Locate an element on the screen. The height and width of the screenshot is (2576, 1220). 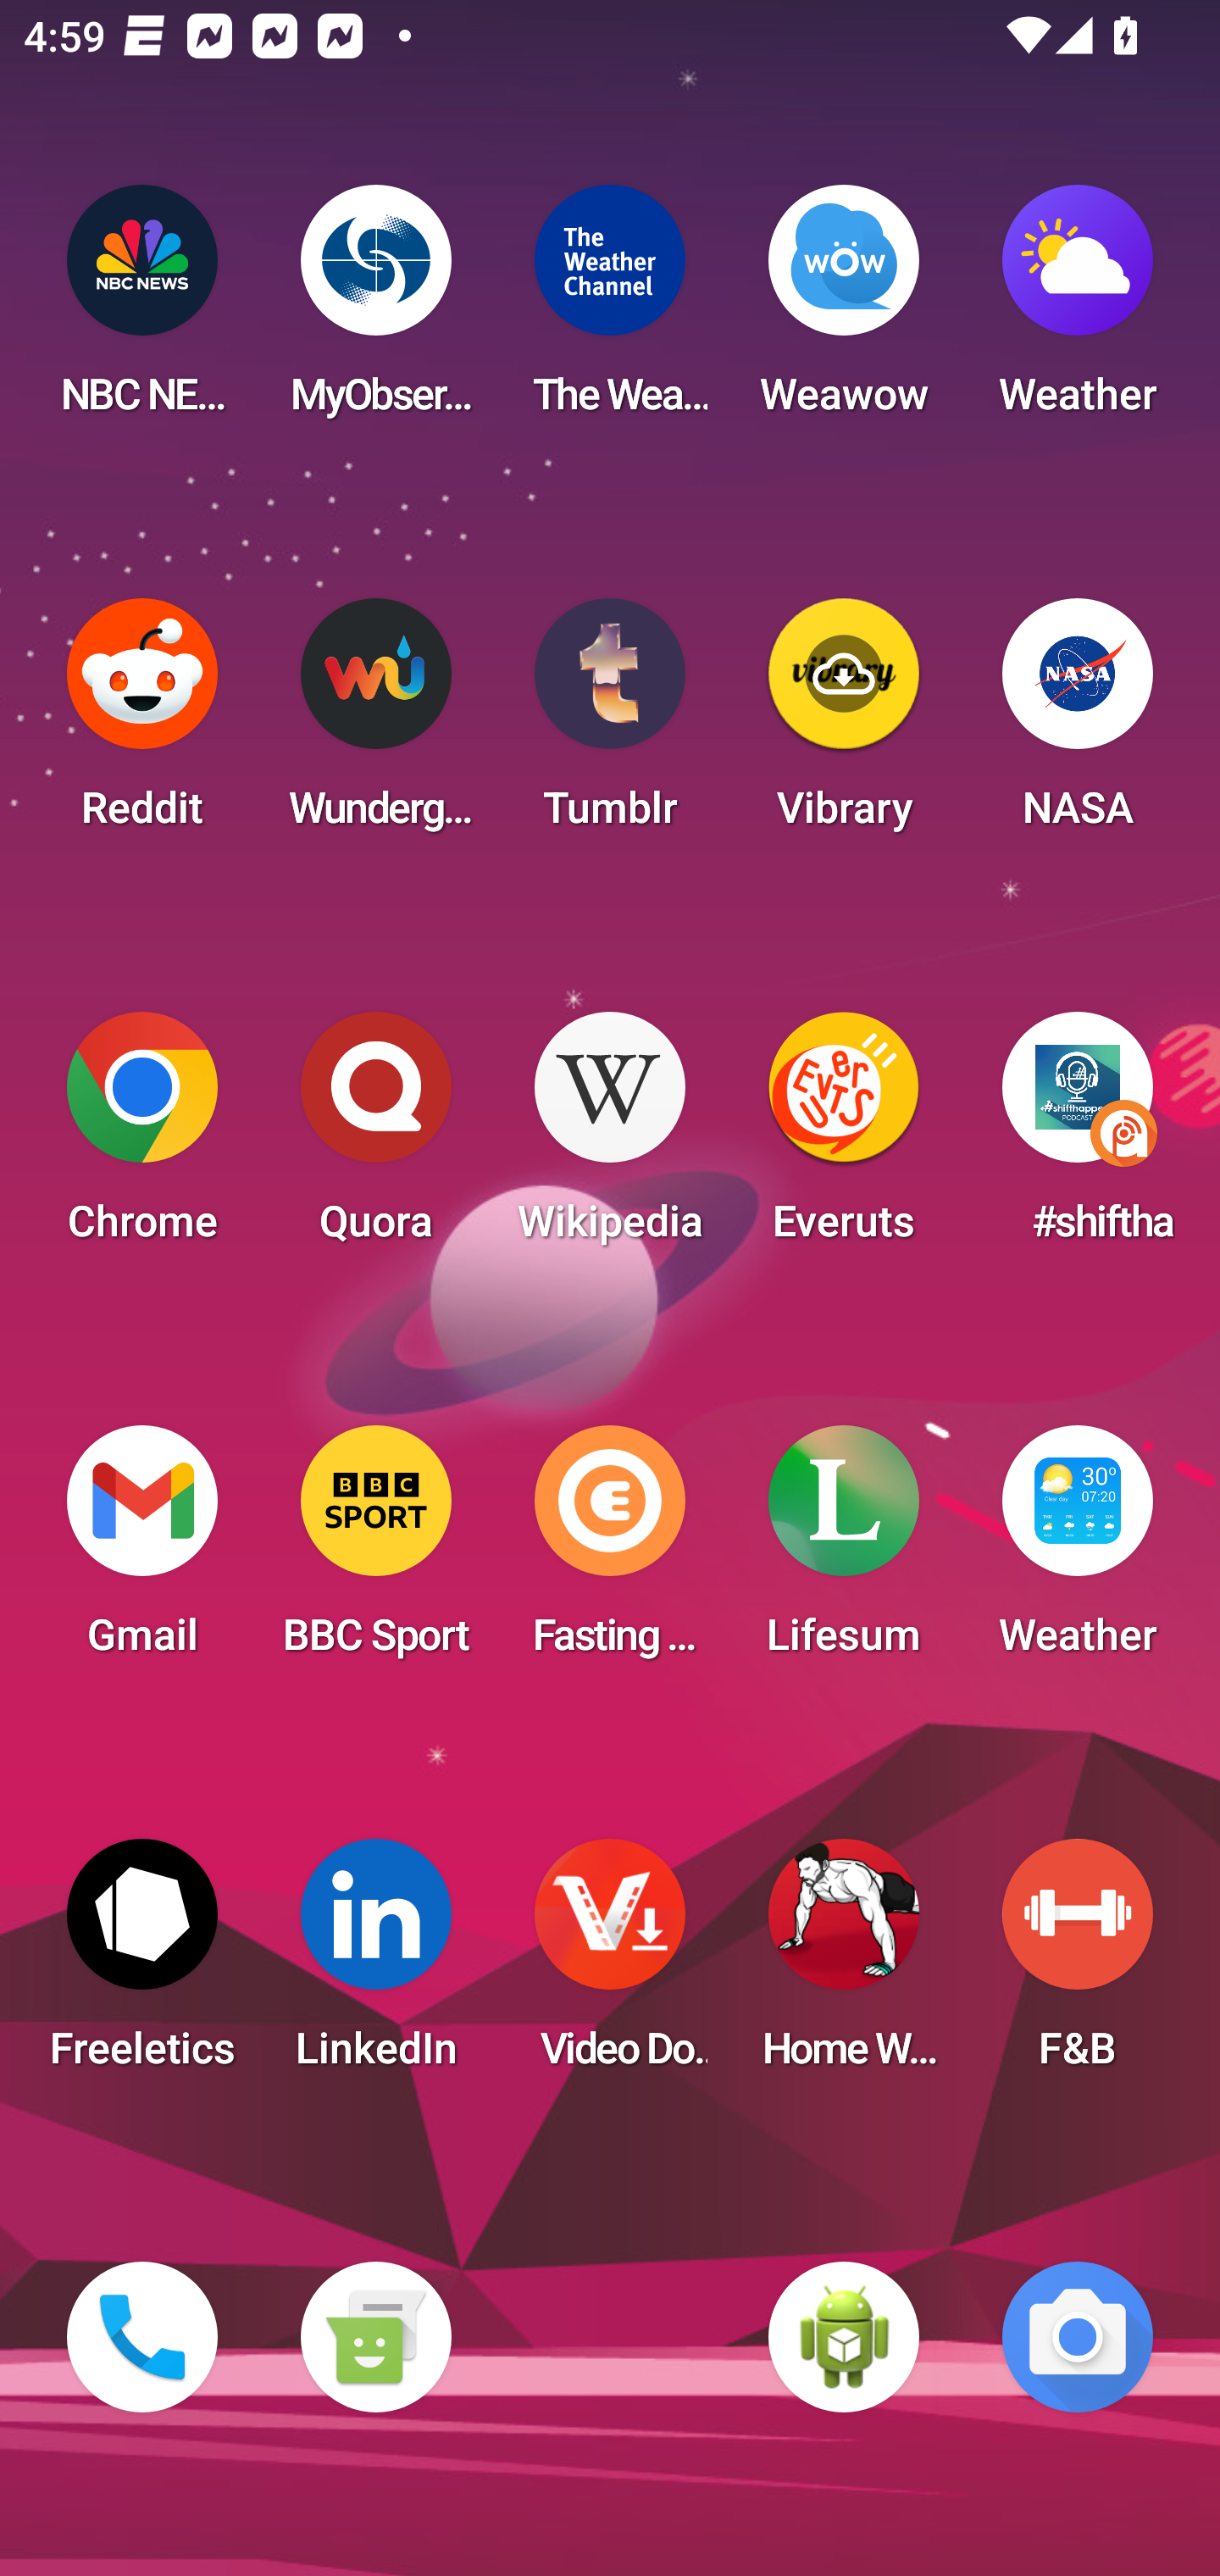
Tumblr is located at coordinates (610, 724).